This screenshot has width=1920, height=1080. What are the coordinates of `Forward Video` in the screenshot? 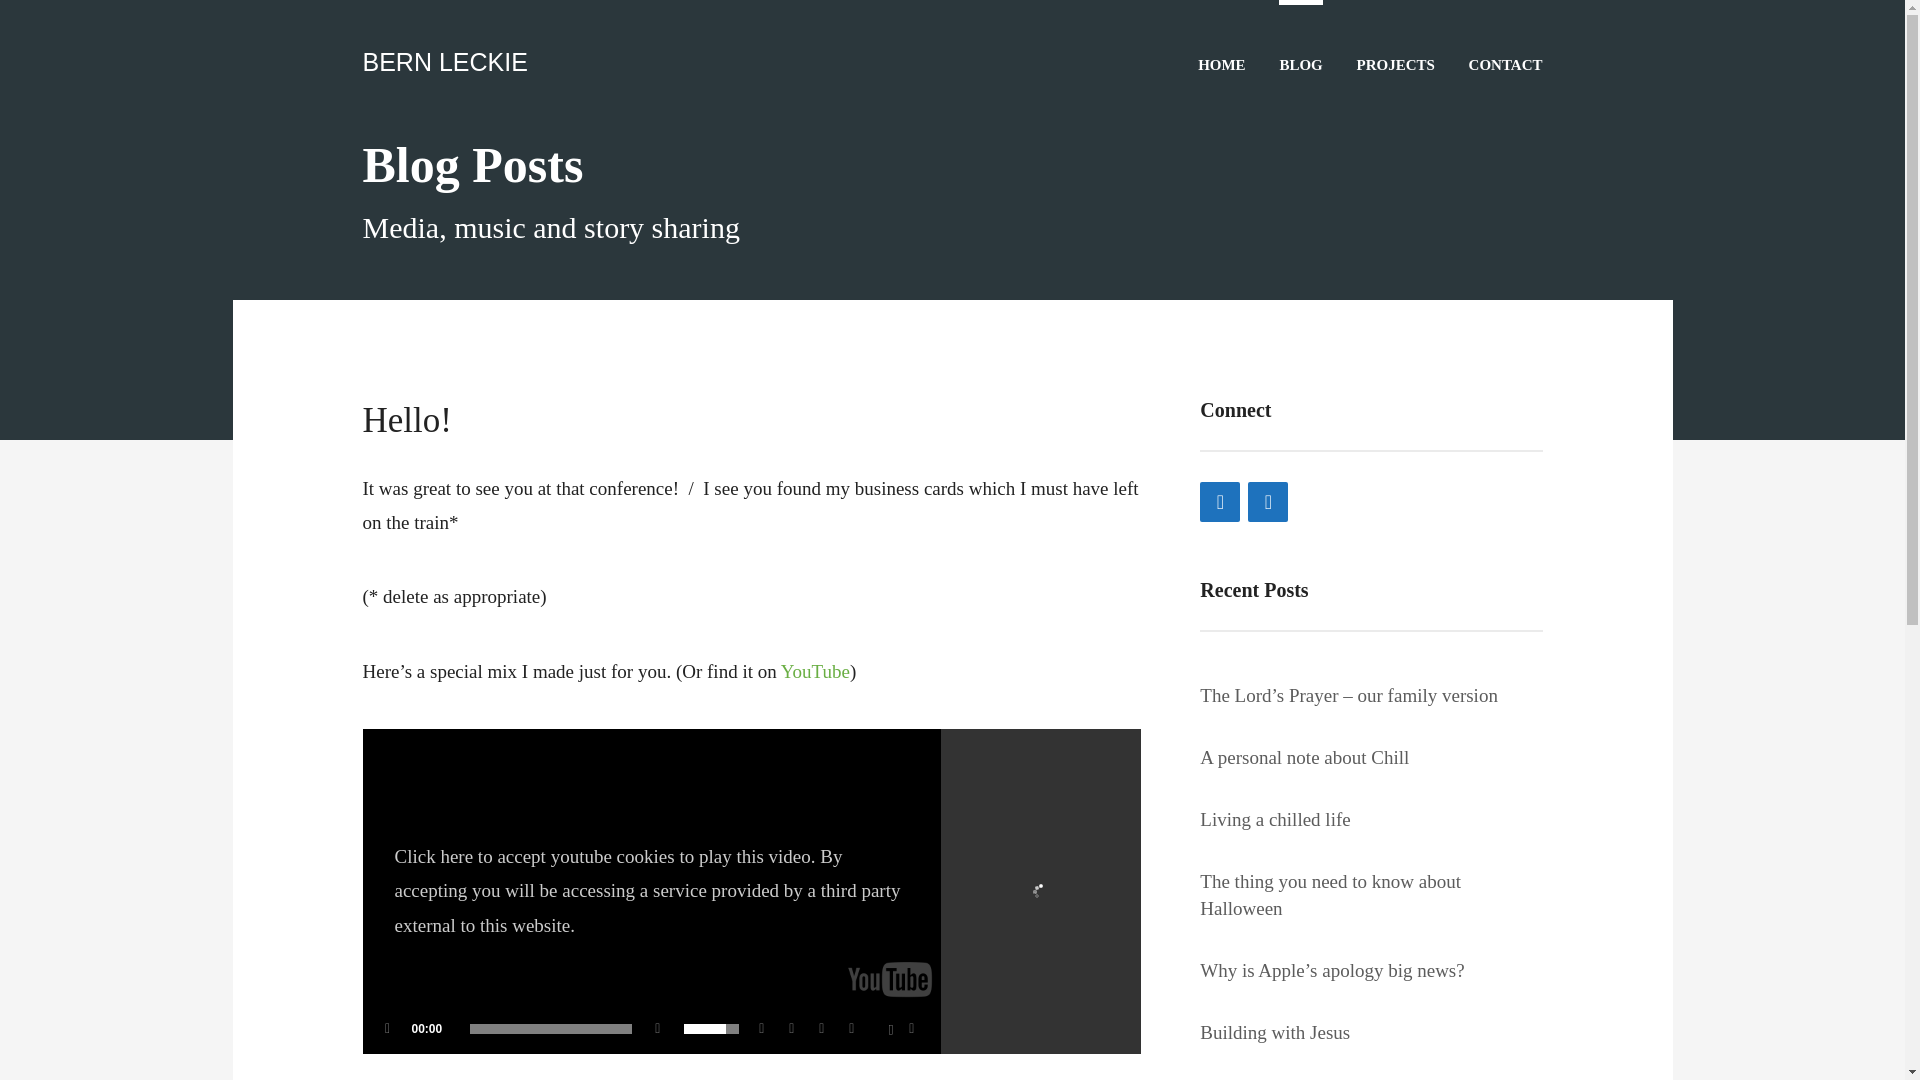 It's located at (856, 1029).